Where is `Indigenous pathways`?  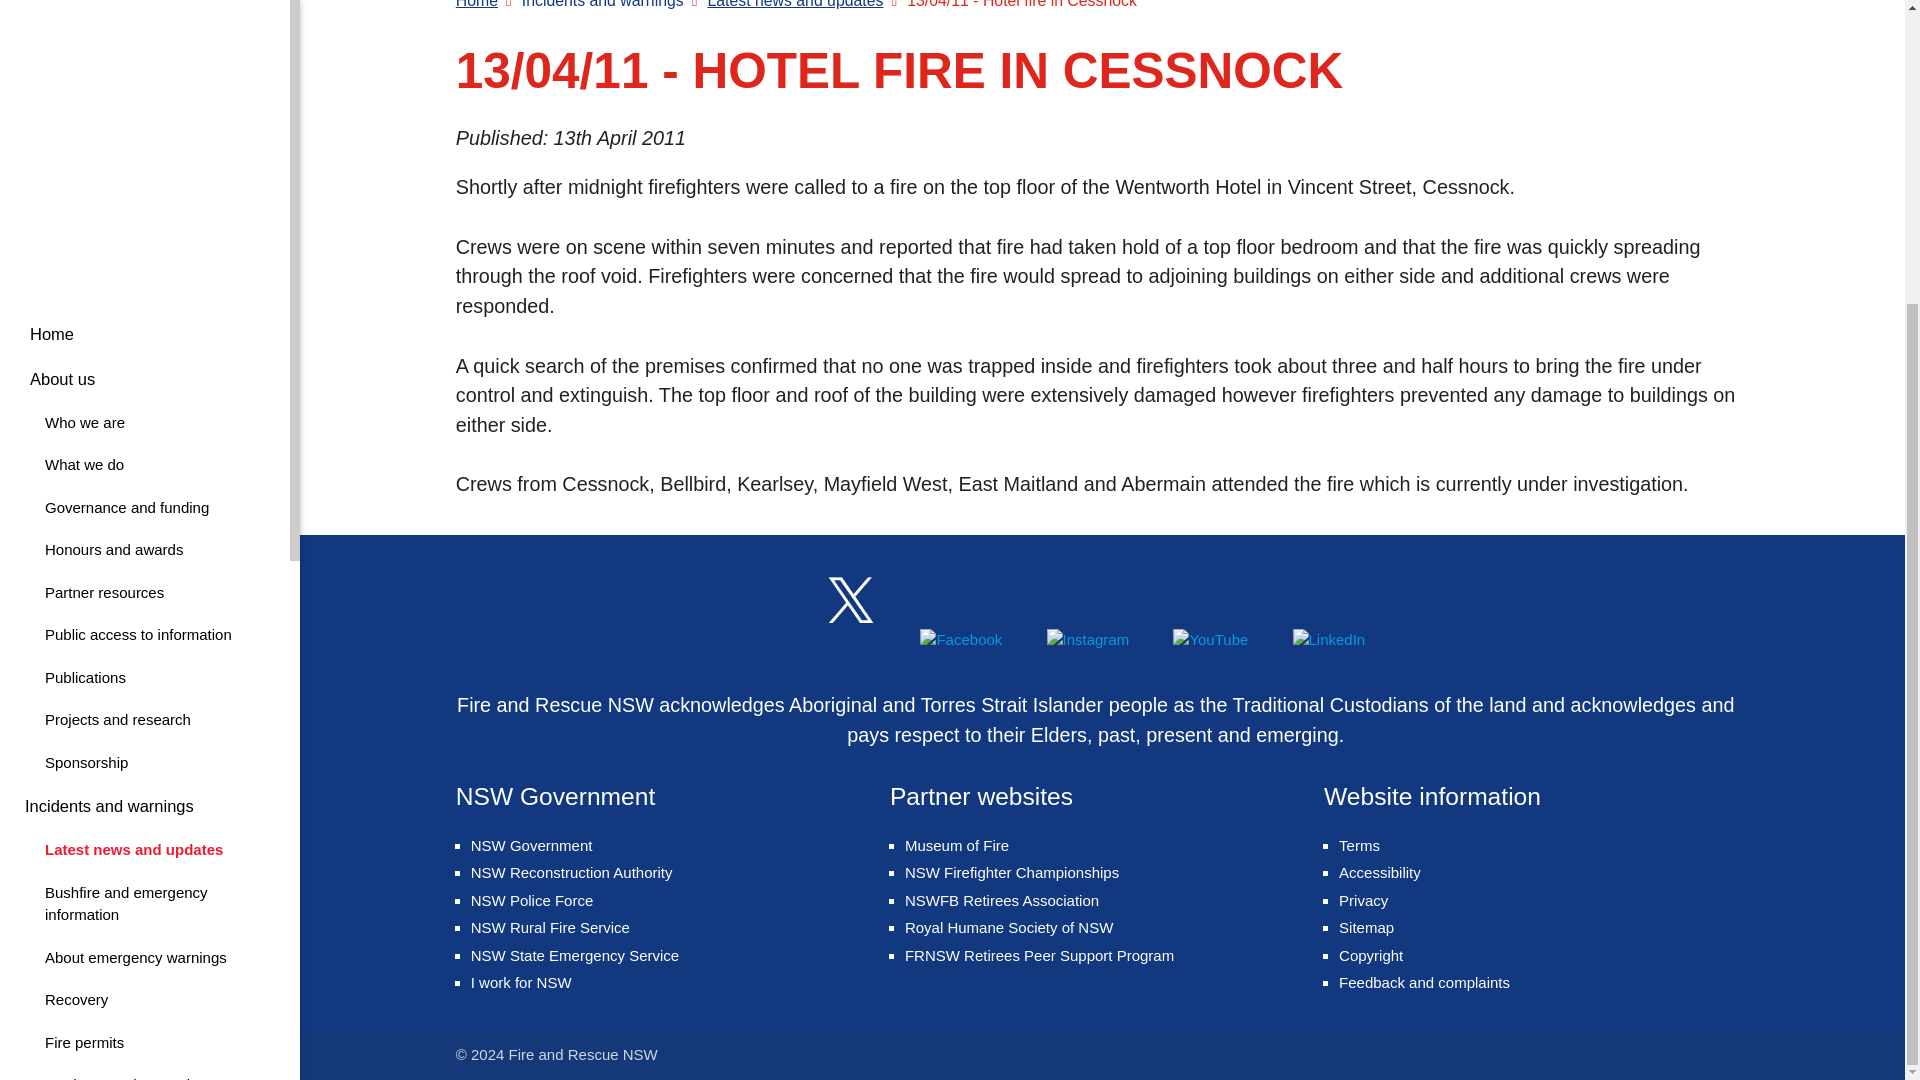 Indigenous pathways is located at coordinates (144, 954).